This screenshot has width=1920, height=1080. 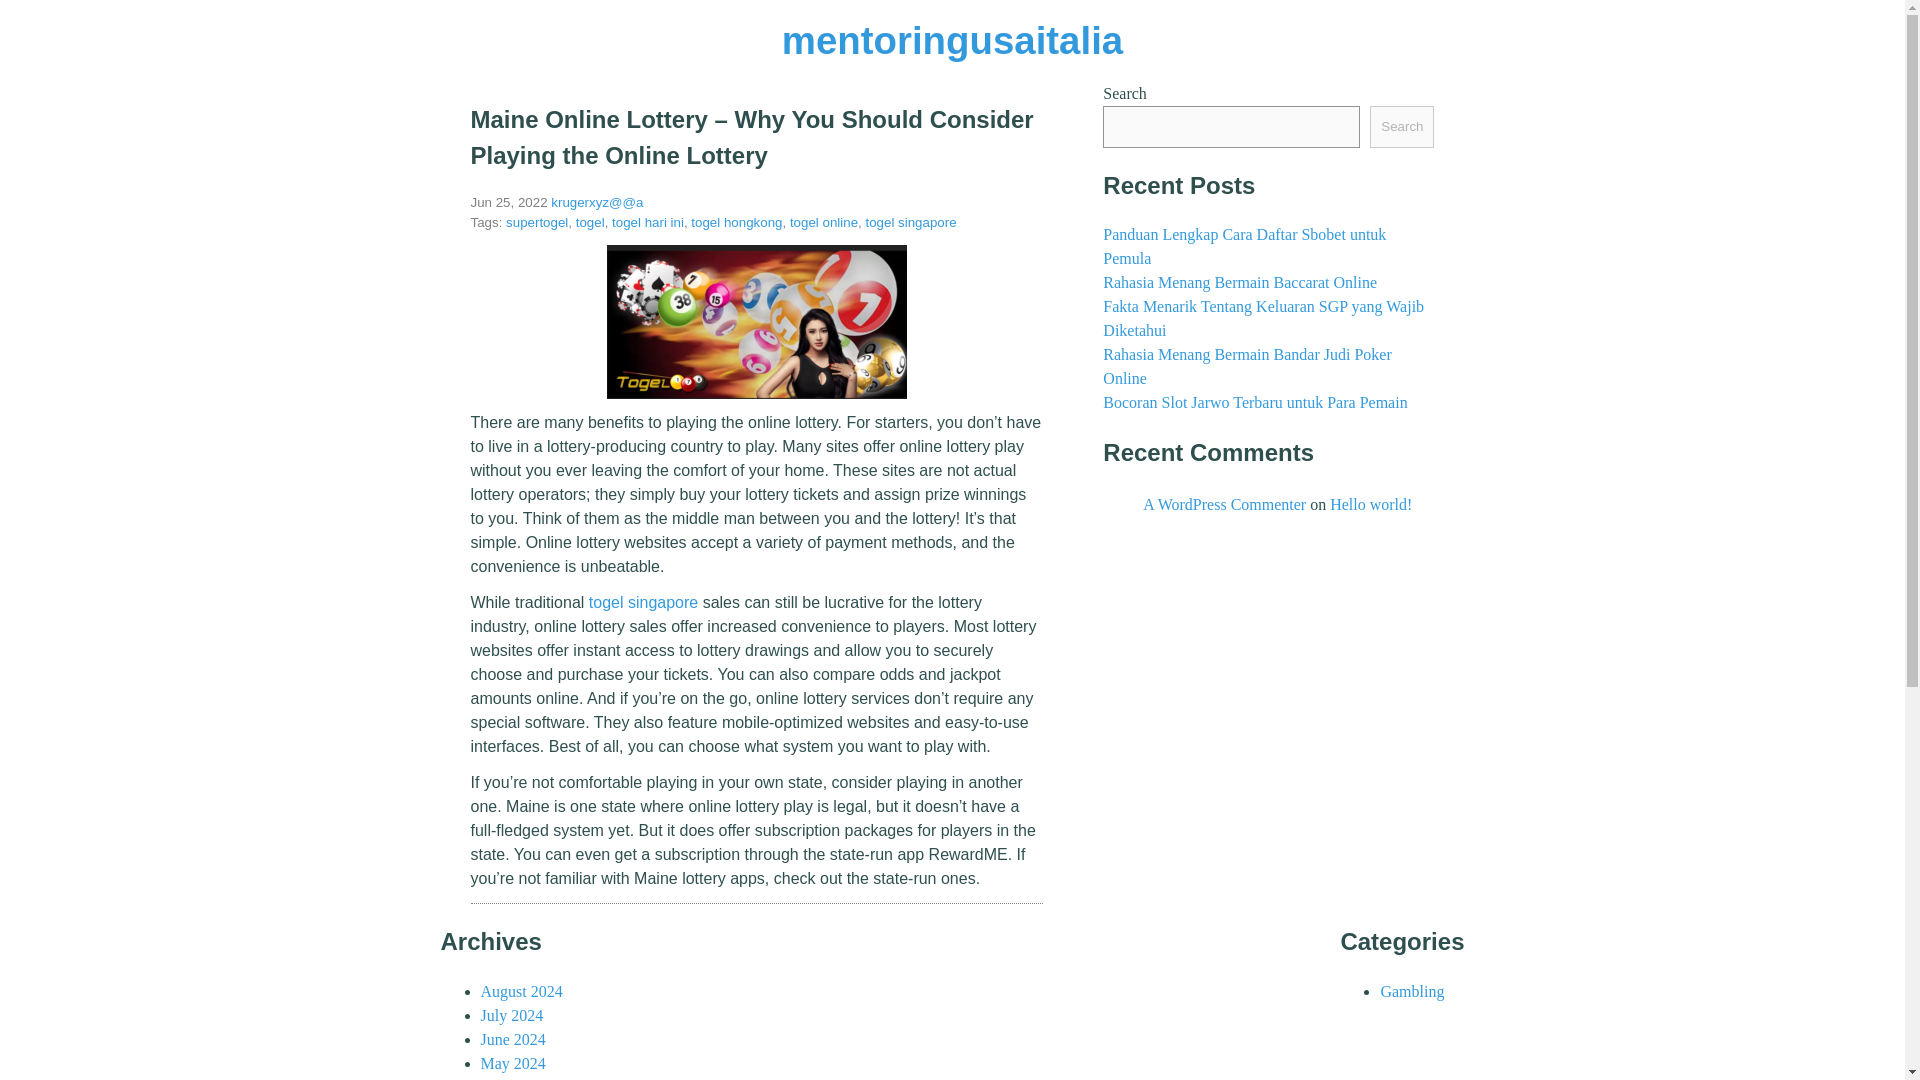 I want to click on Search, so click(x=1402, y=126).